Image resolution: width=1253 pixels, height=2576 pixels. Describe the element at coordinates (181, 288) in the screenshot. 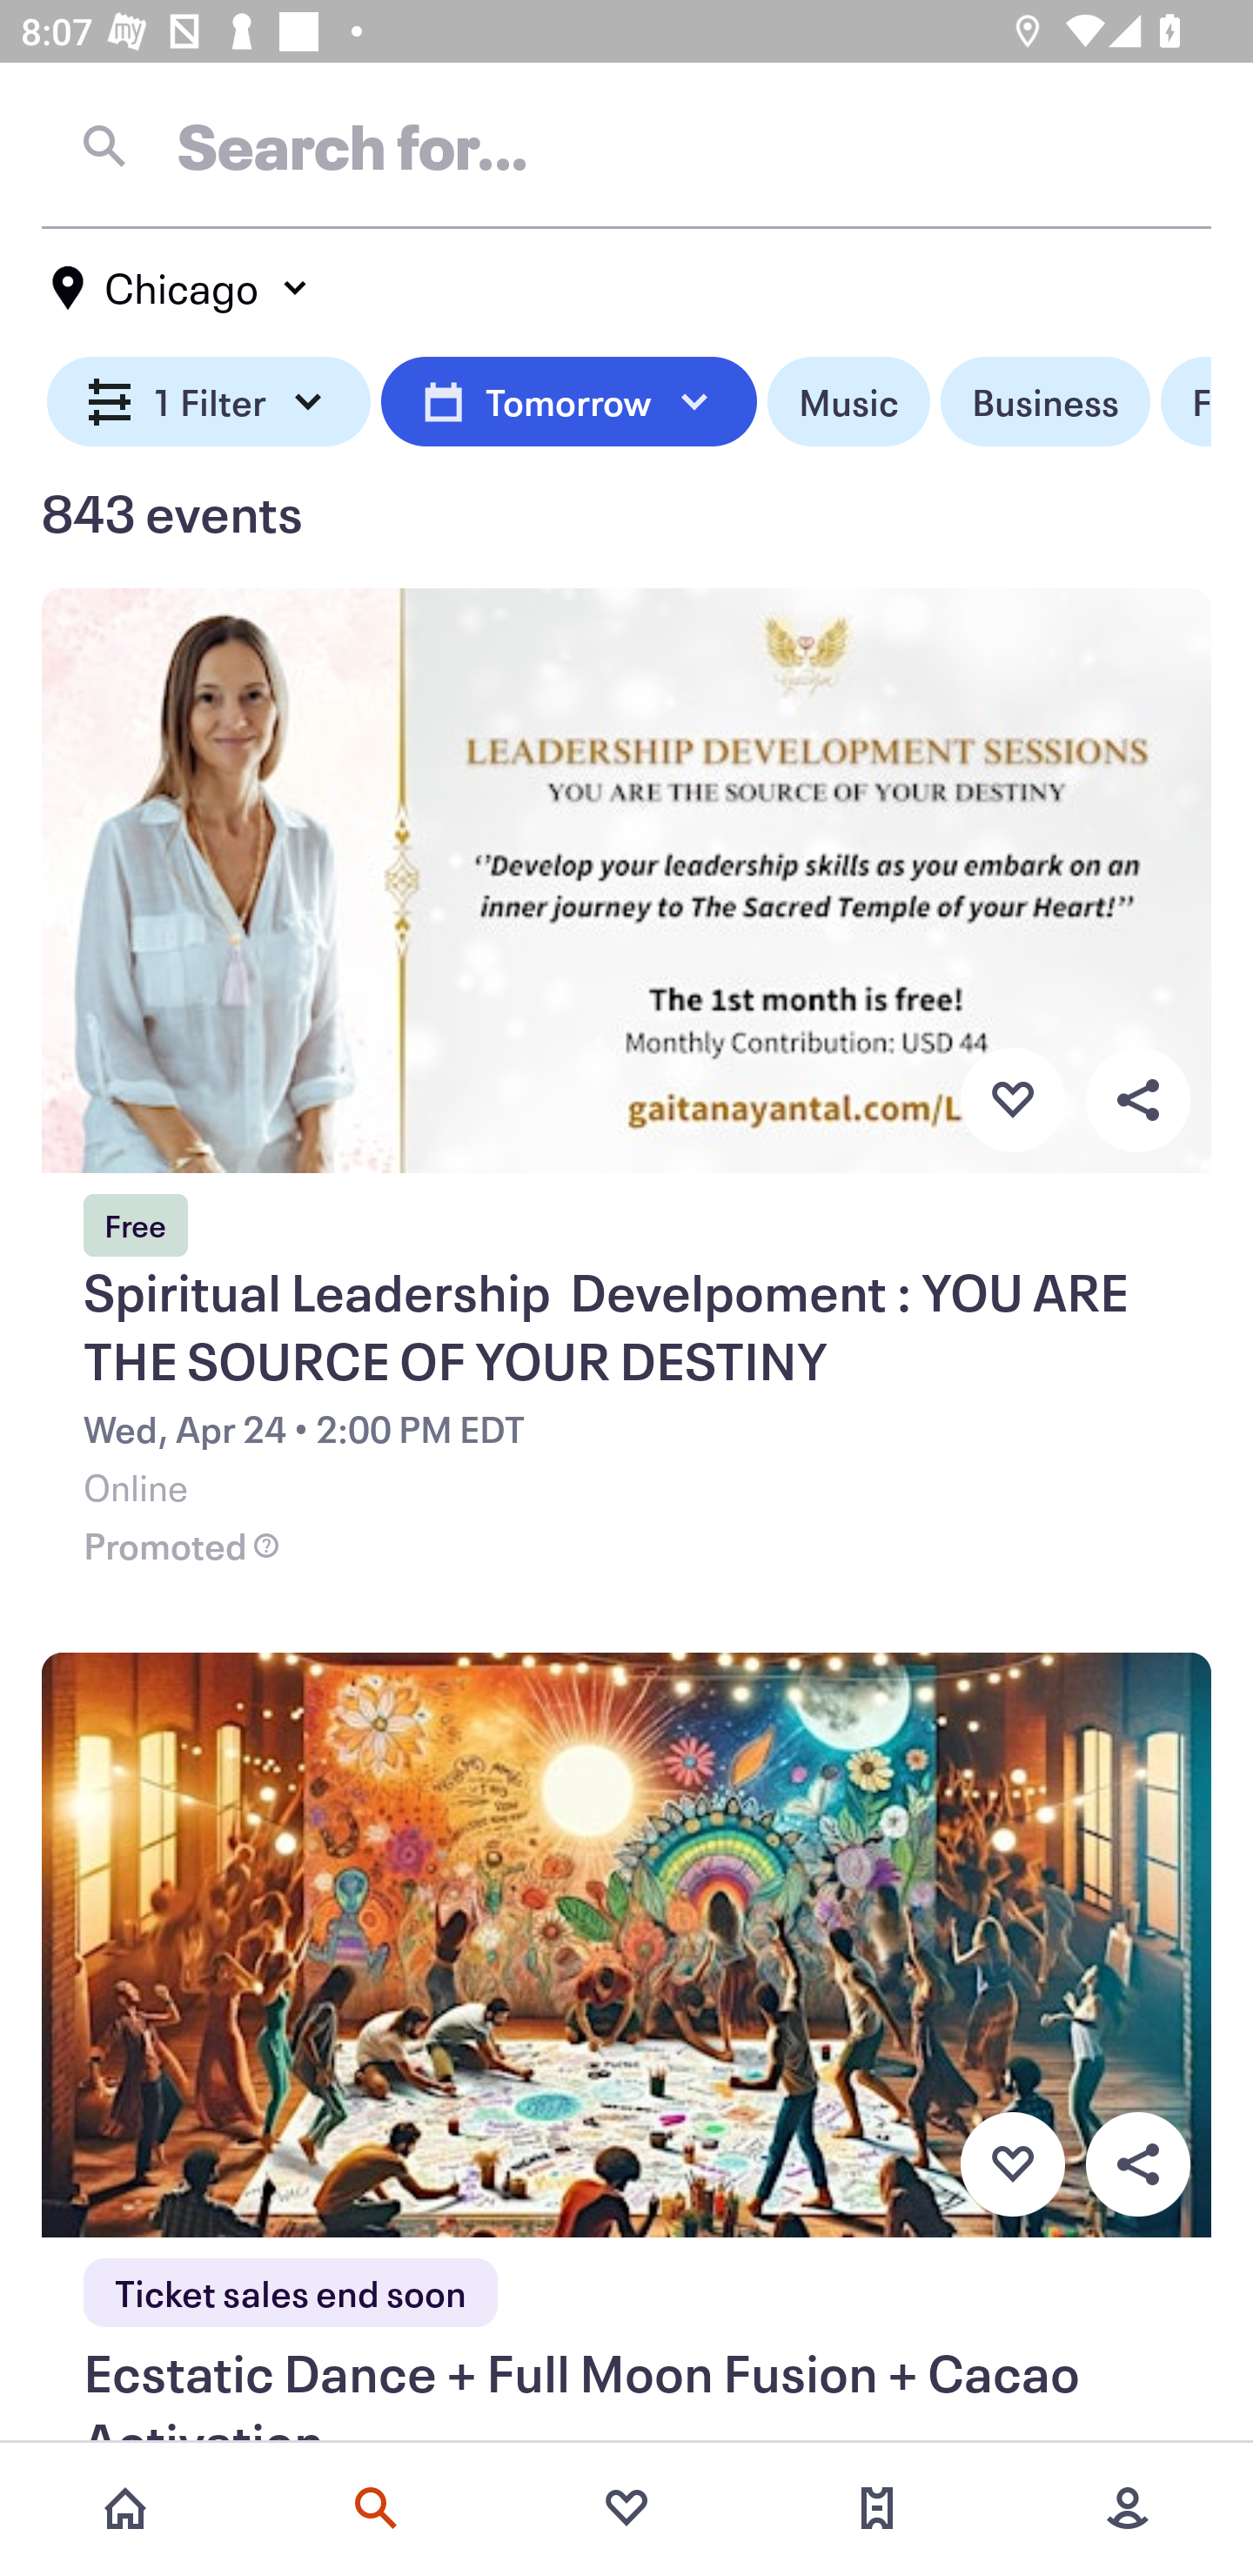

I see `Chicago` at that location.